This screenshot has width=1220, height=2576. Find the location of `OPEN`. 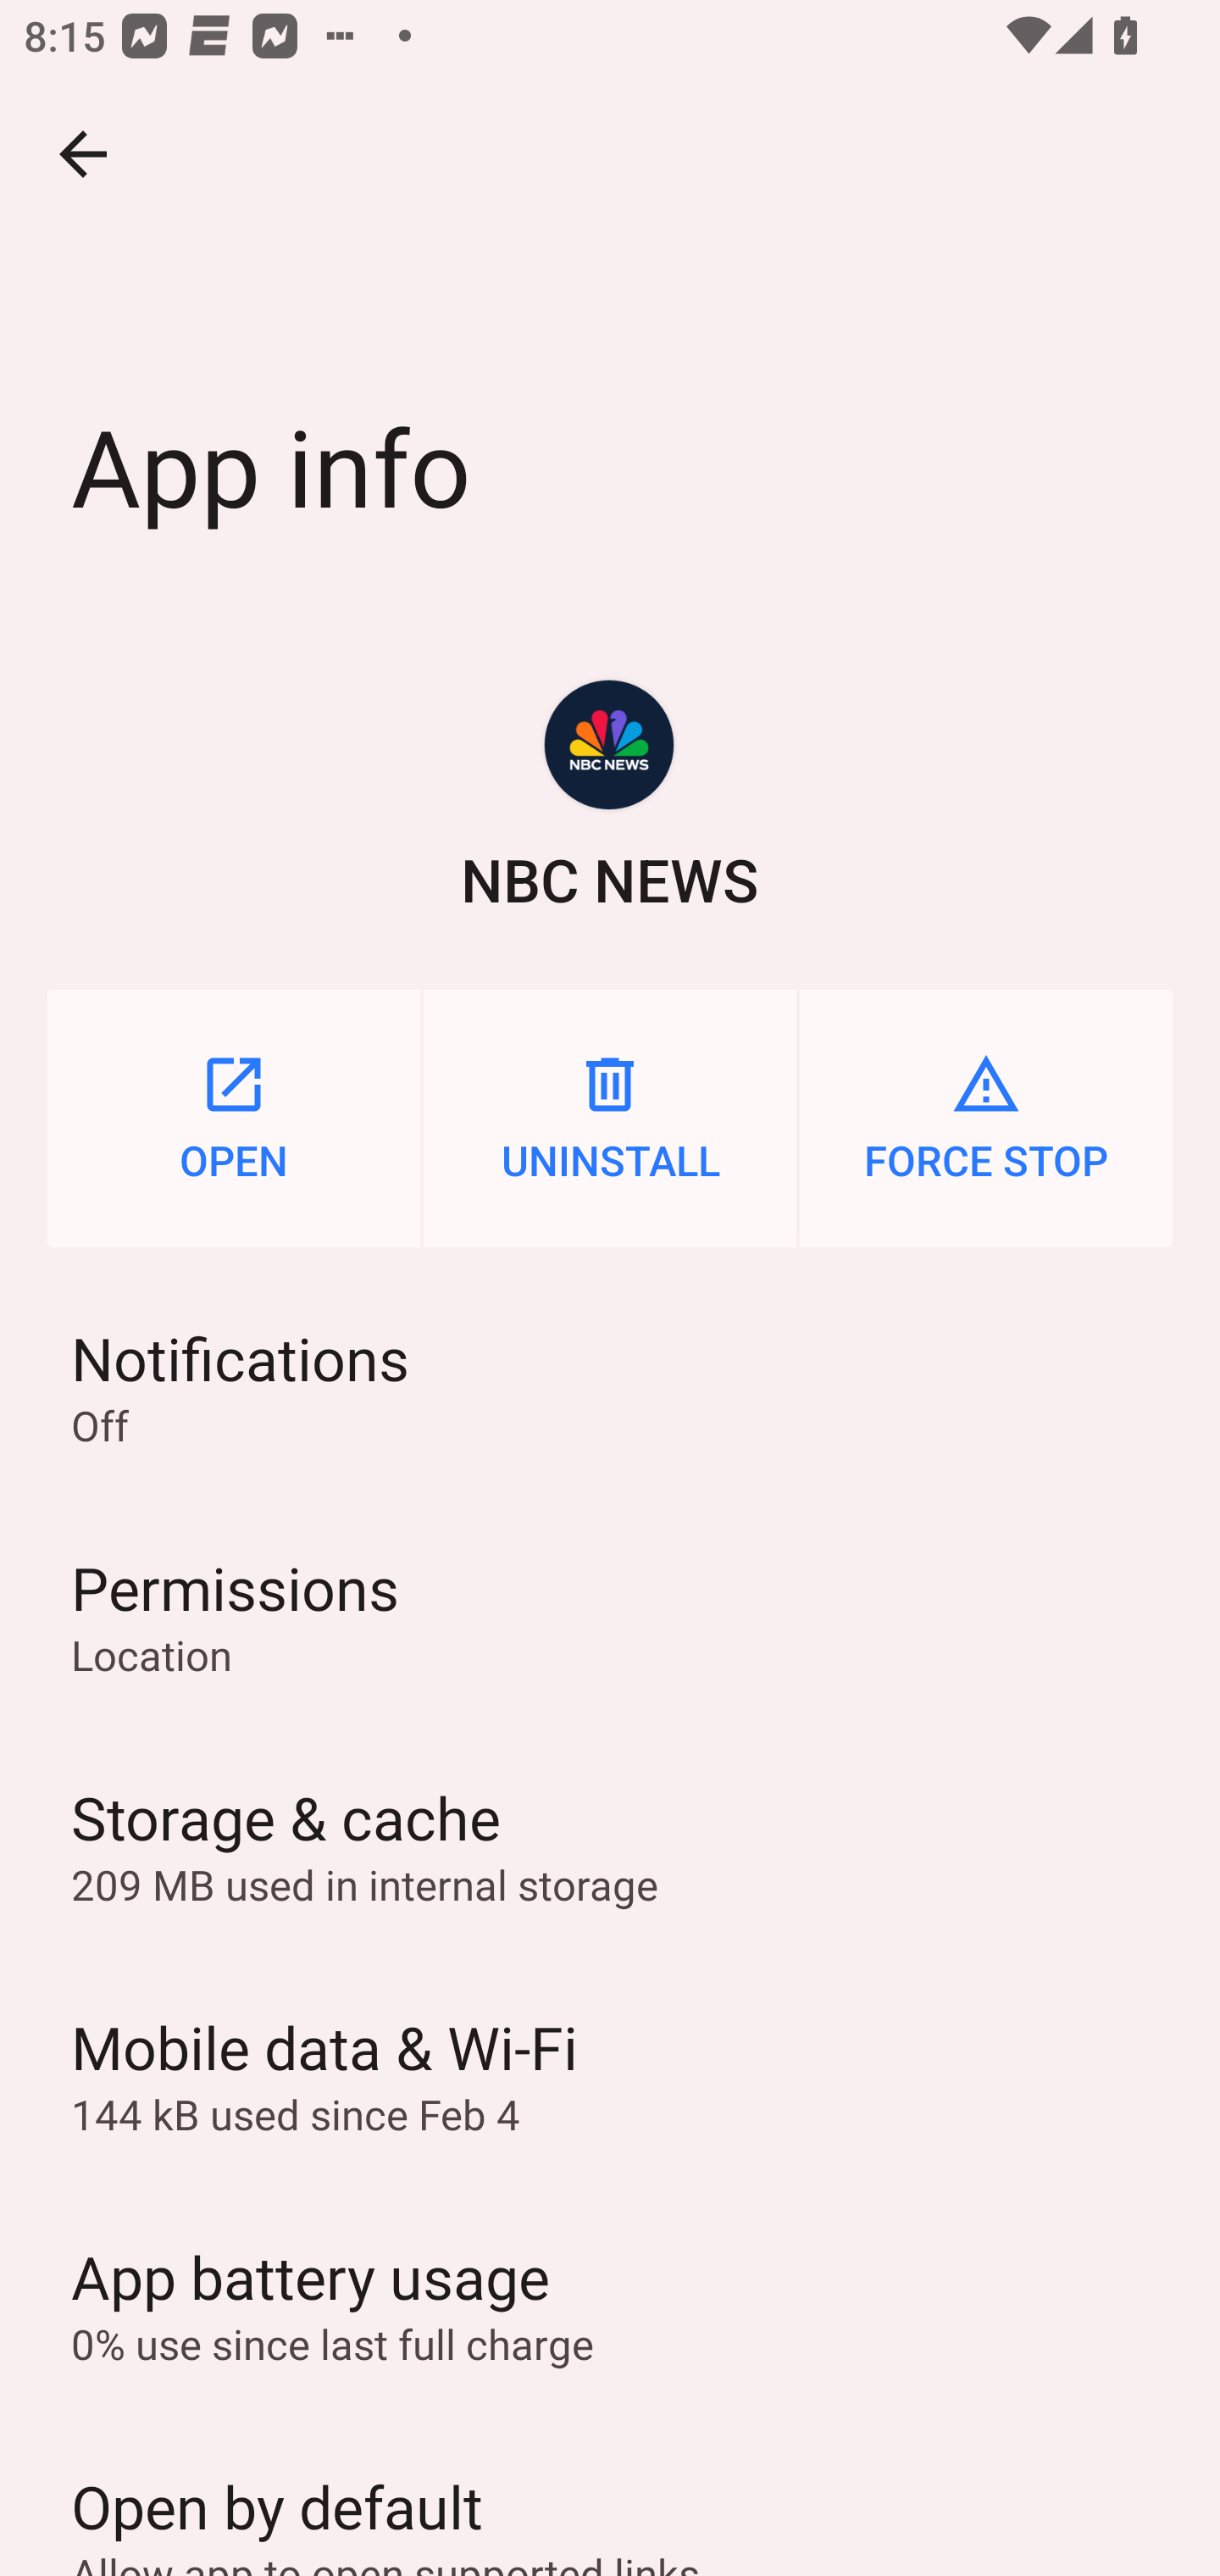

OPEN is located at coordinates (234, 1118).